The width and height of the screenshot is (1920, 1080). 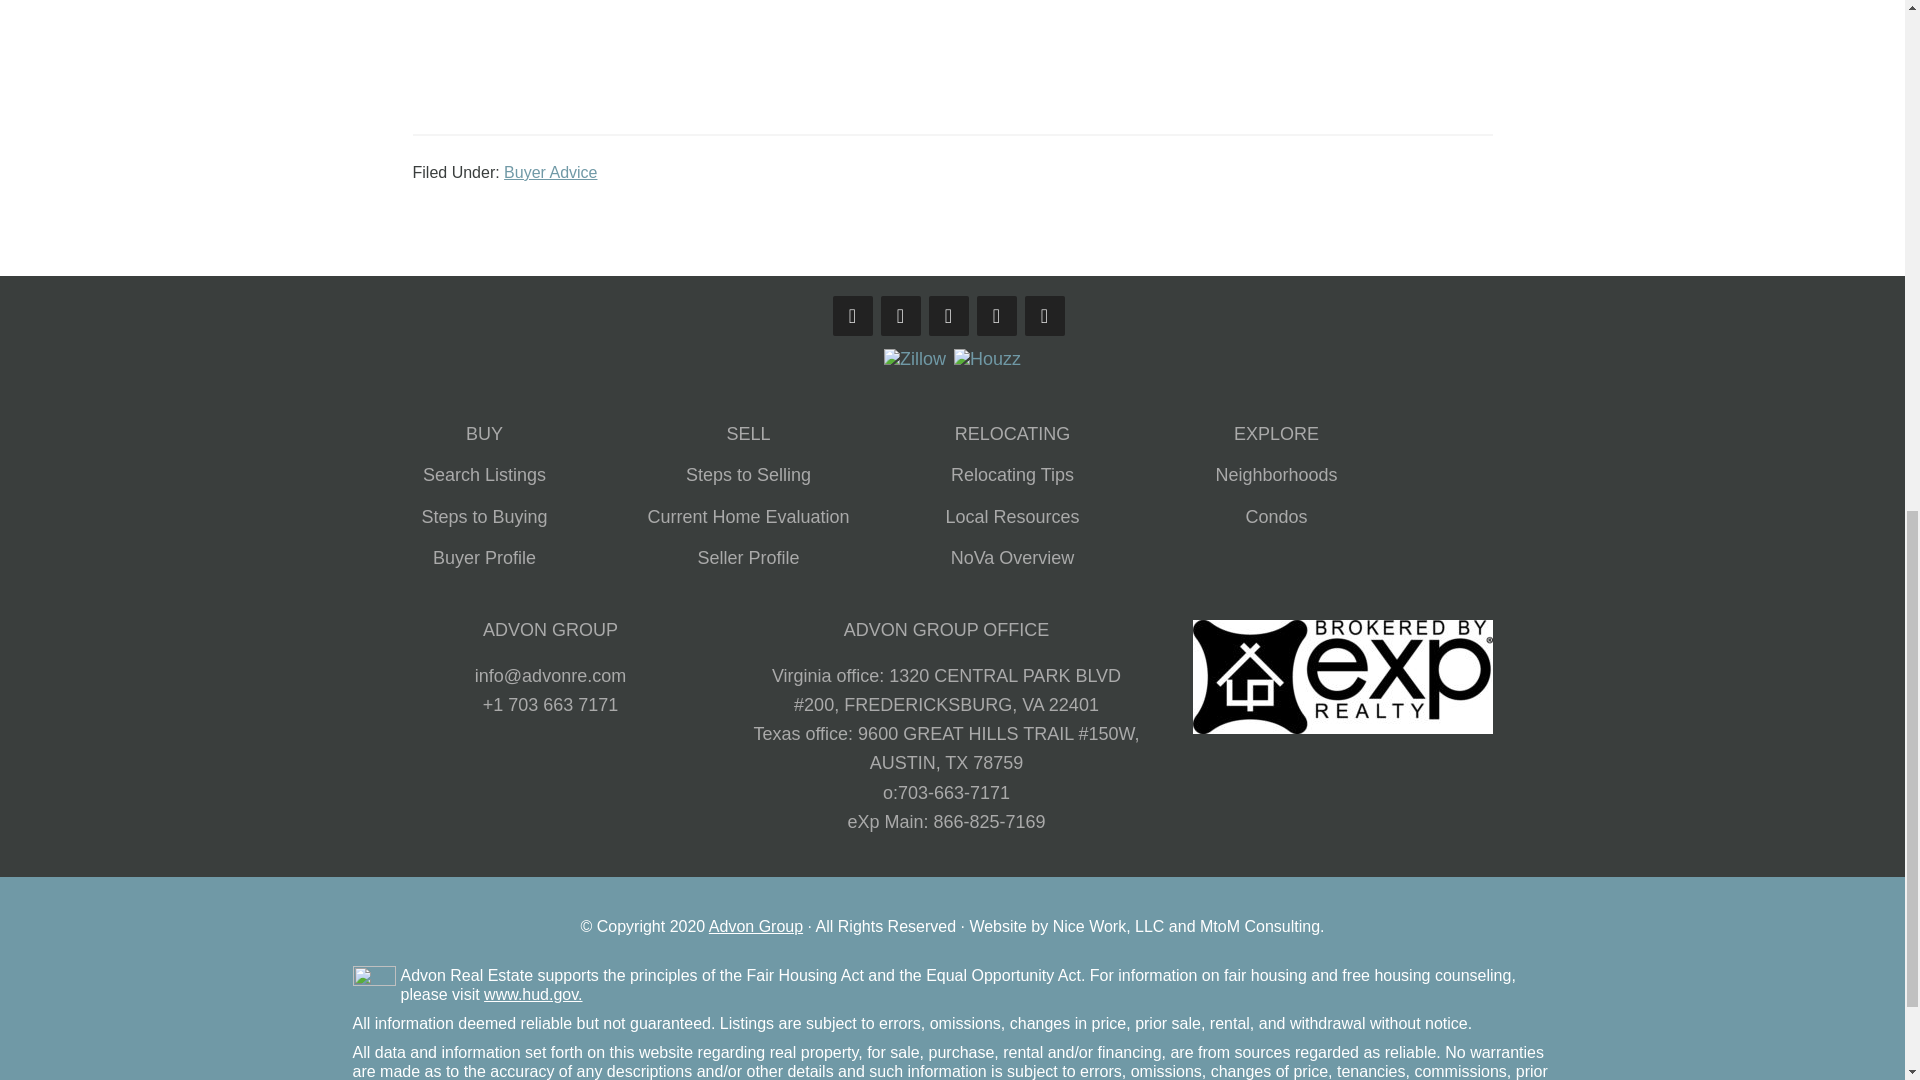 I want to click on Twitter, so click(x=995, y=315).